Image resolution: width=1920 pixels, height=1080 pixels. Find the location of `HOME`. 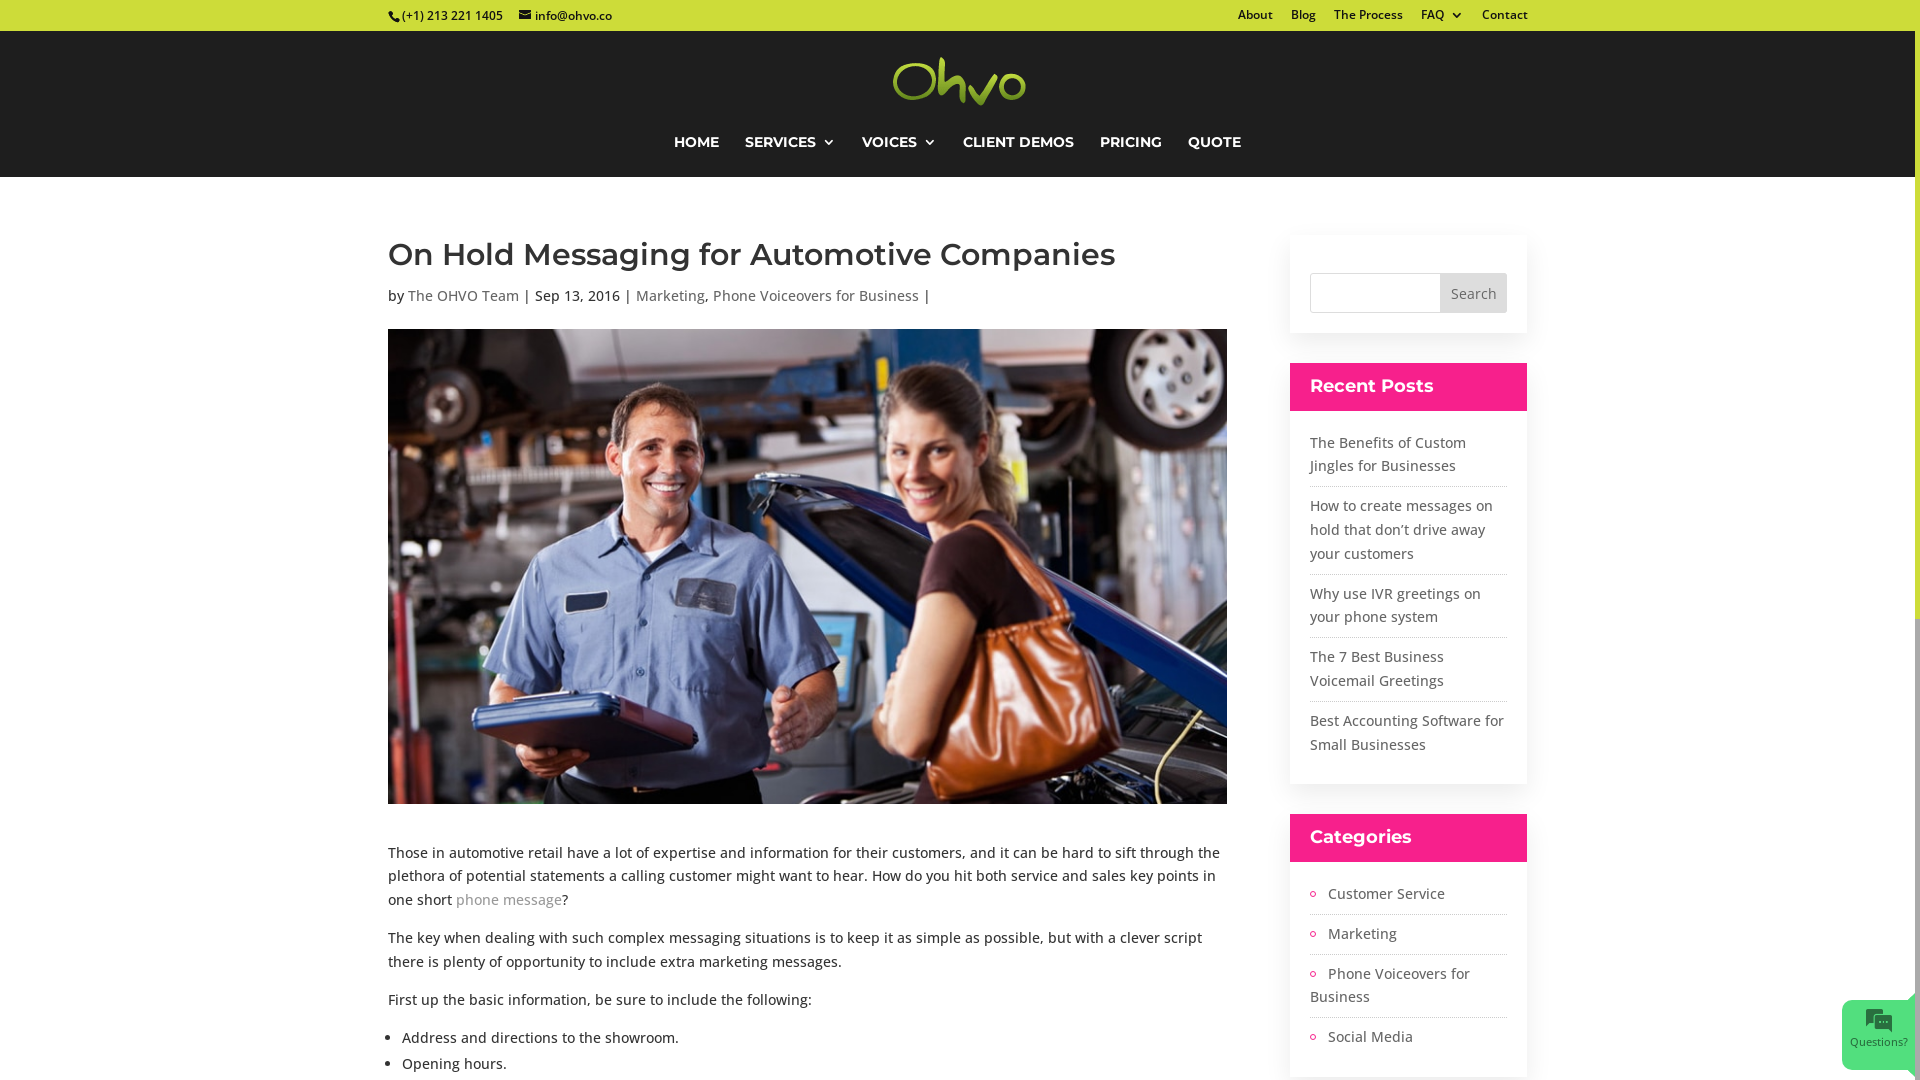

HOME is located at coordinates (696, 156).